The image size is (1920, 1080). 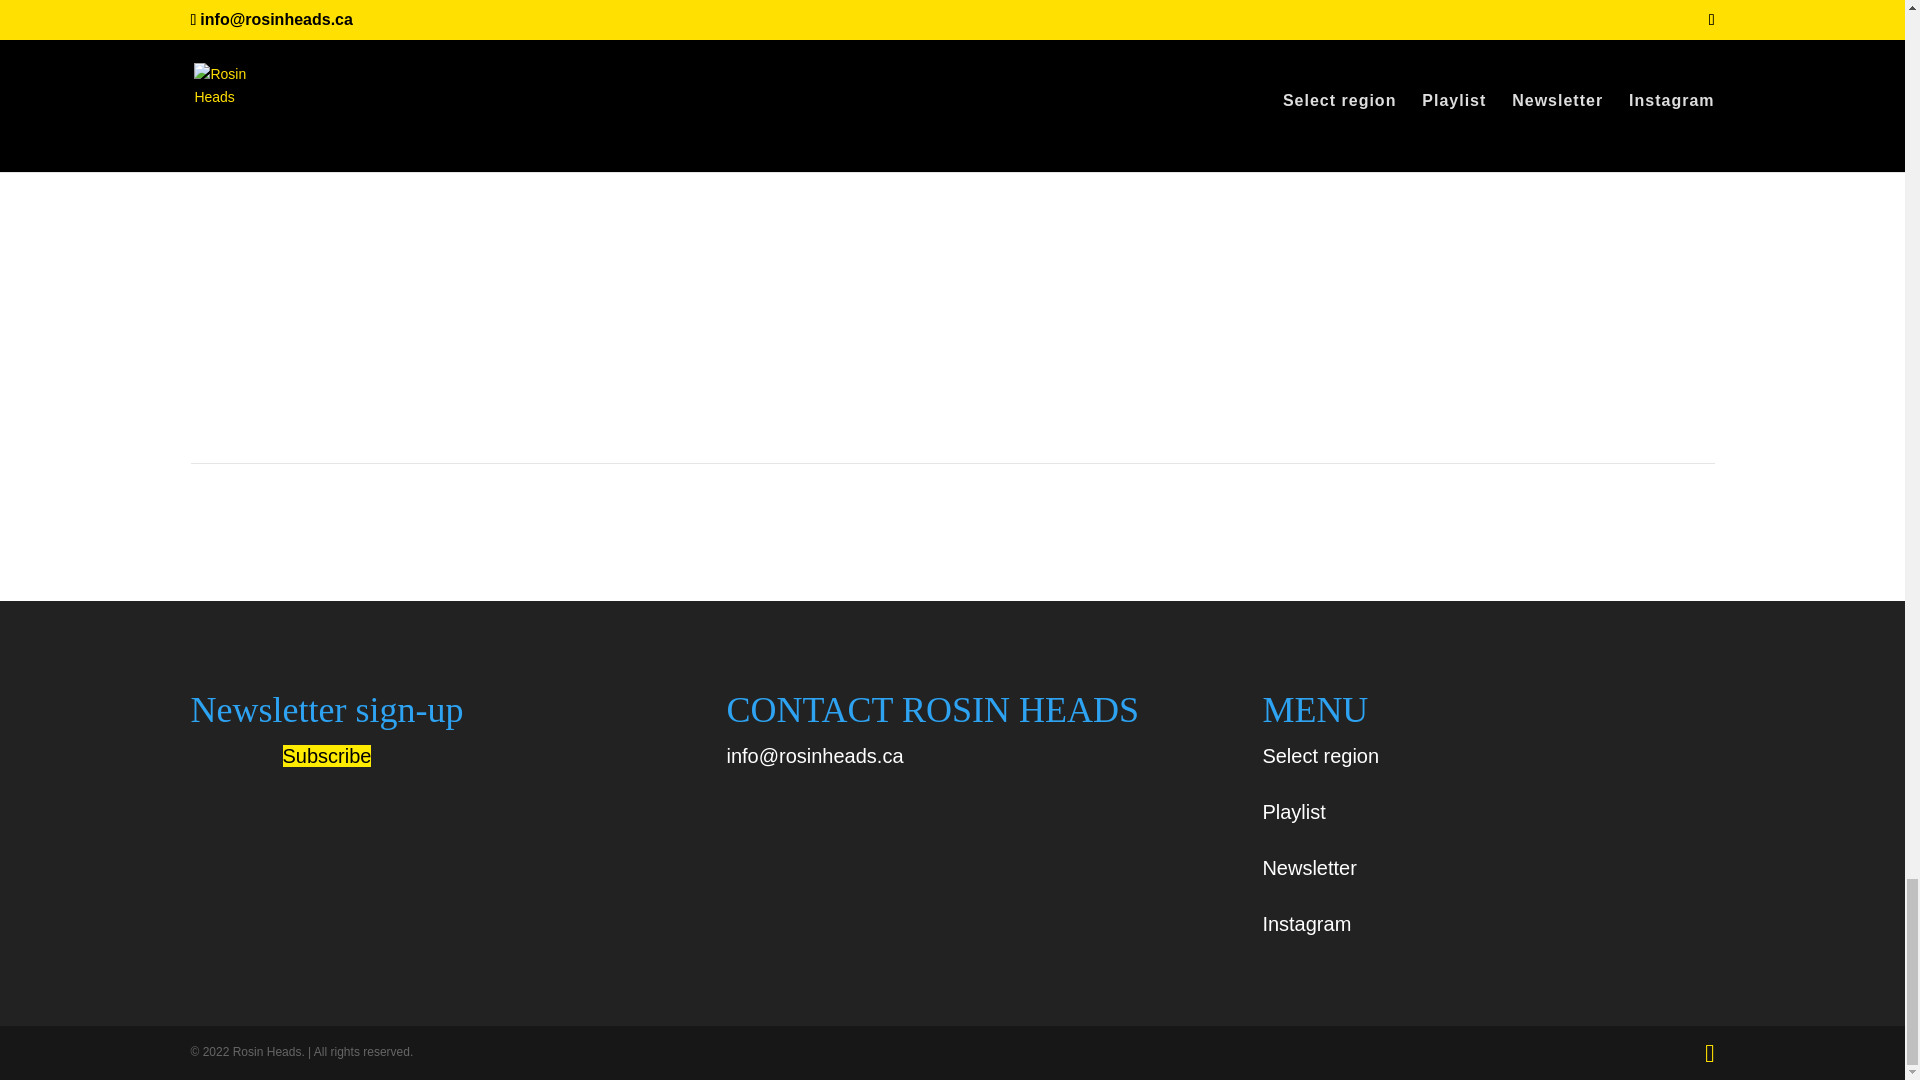 What do you see at coordinates (1308, 868) in the screenshot?
I see `Newsletter` at bounding box center [1308, 868].